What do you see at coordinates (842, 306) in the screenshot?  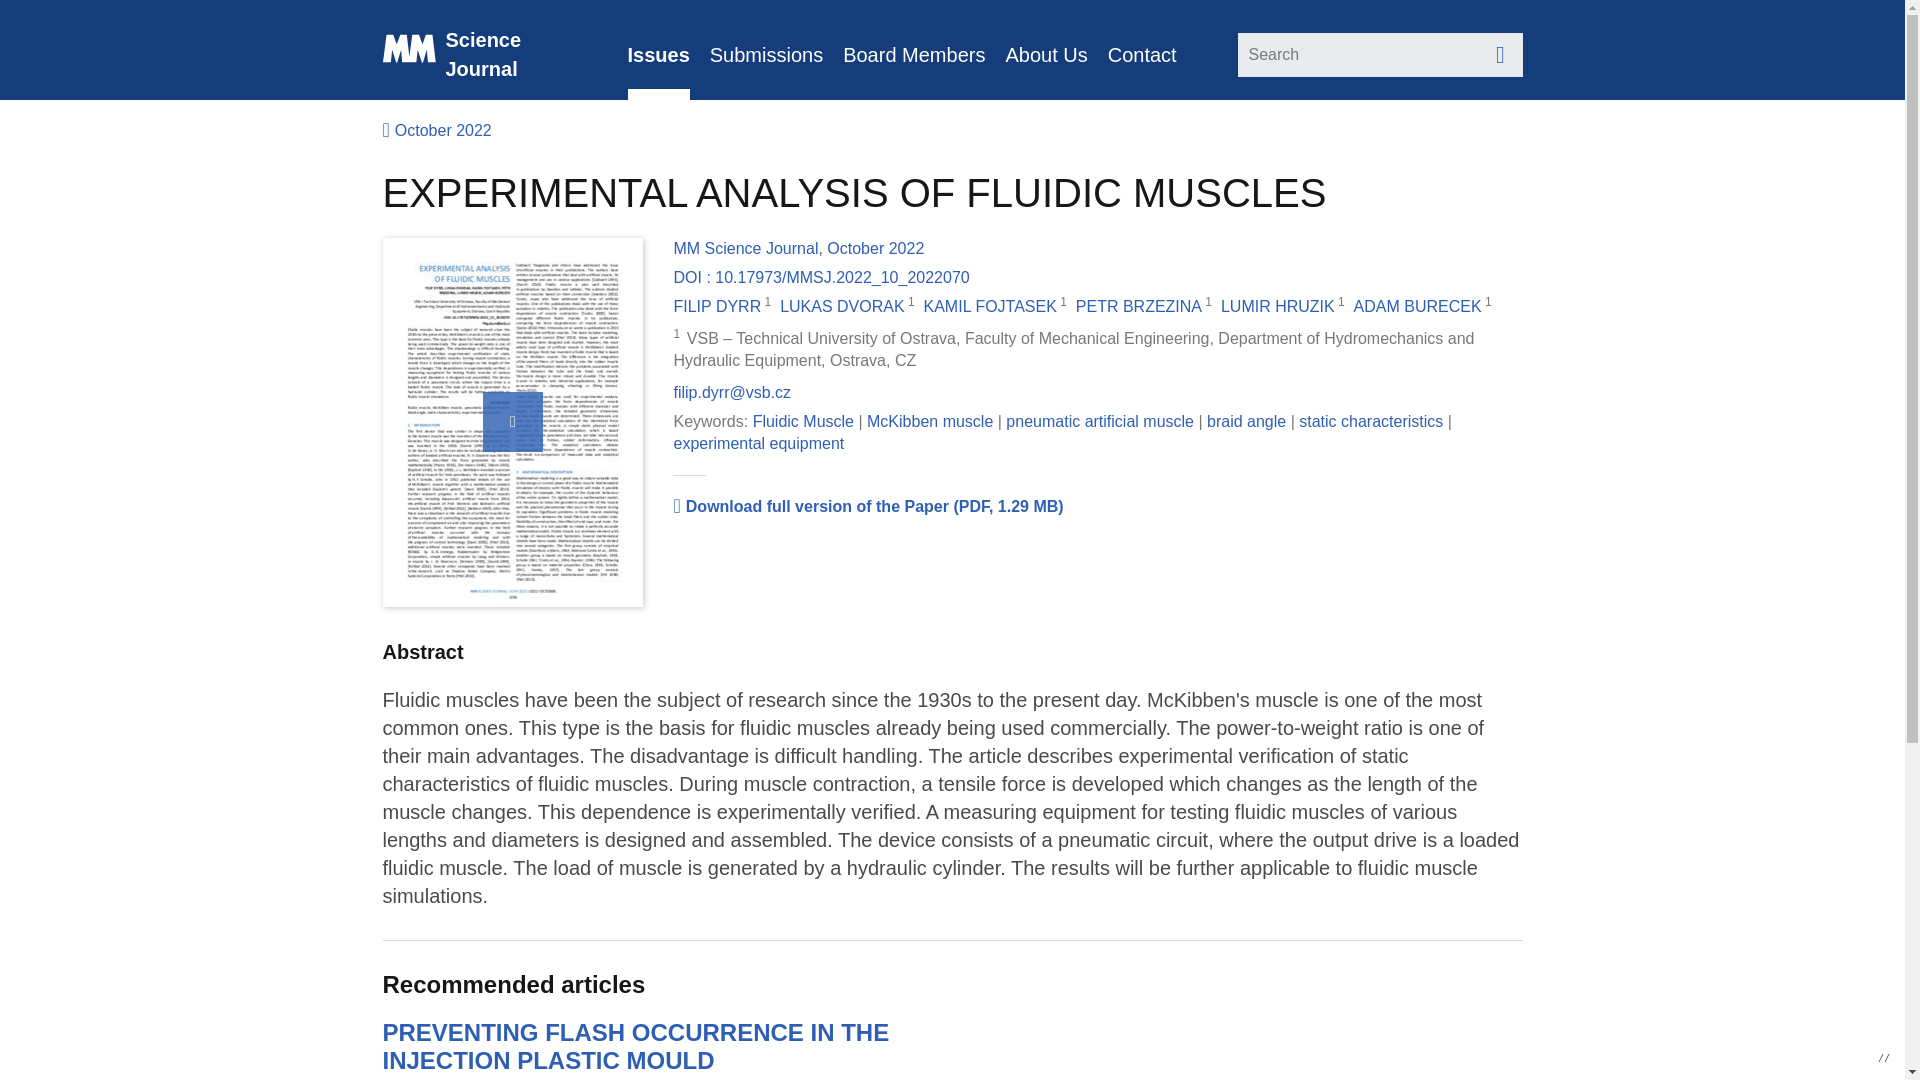 I see `LUKAS DVORAK` at bounding box center [842, 306].